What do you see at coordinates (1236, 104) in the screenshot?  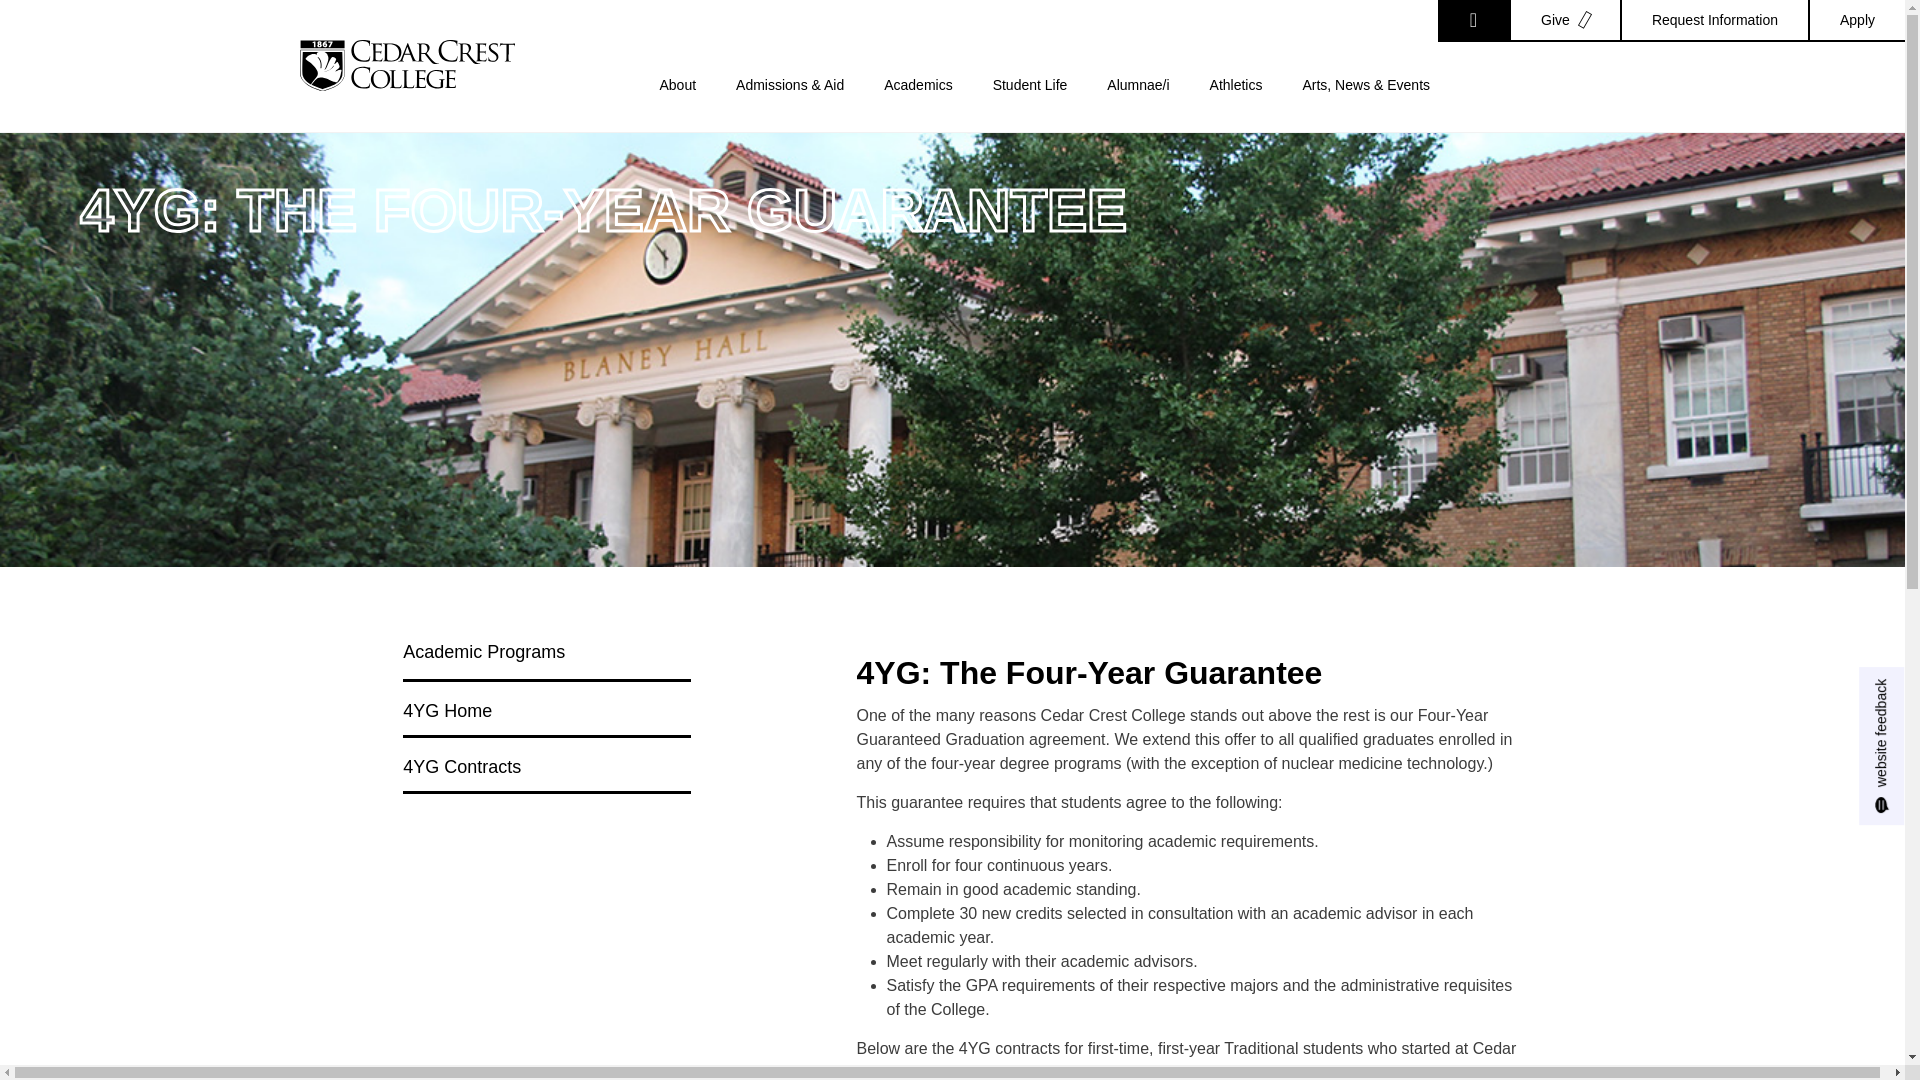 I see `Athletics` at bounding box center [1236, 104].